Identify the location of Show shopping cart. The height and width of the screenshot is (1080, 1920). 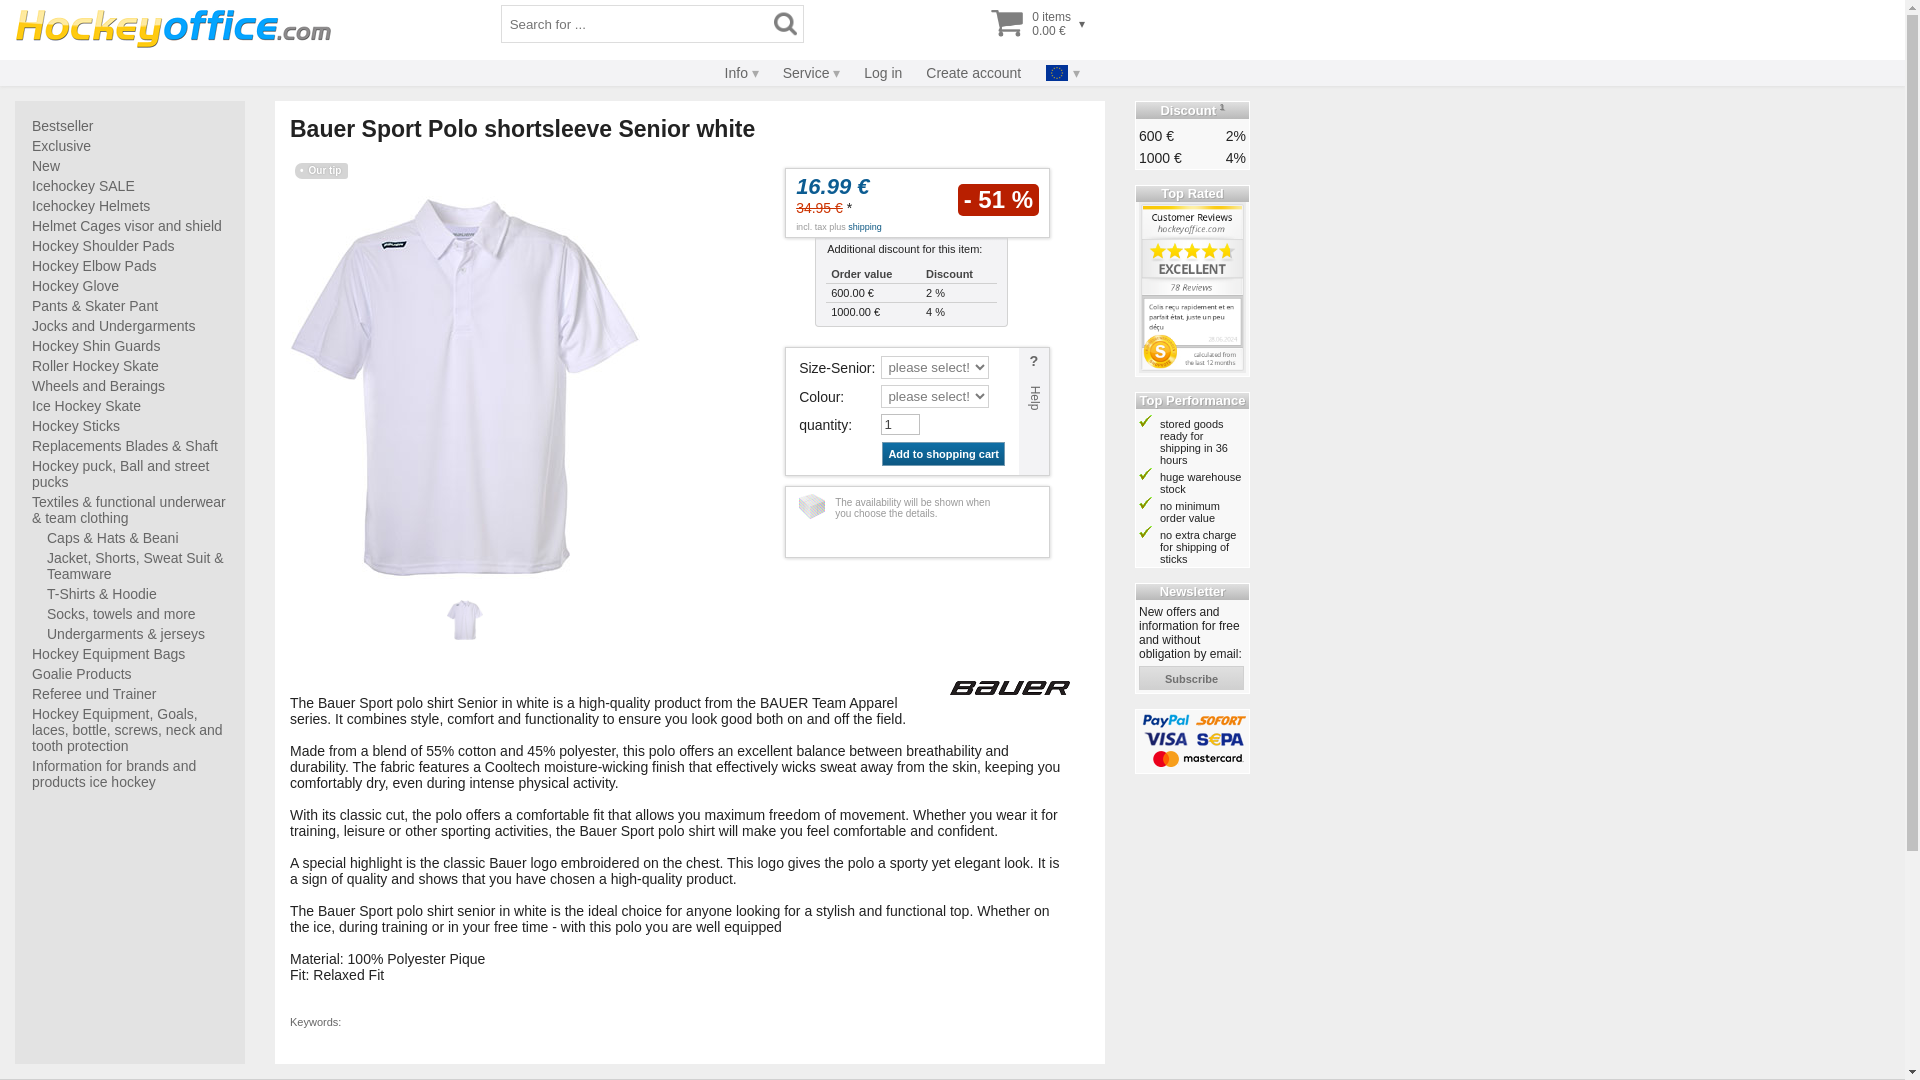
(1032, 24).